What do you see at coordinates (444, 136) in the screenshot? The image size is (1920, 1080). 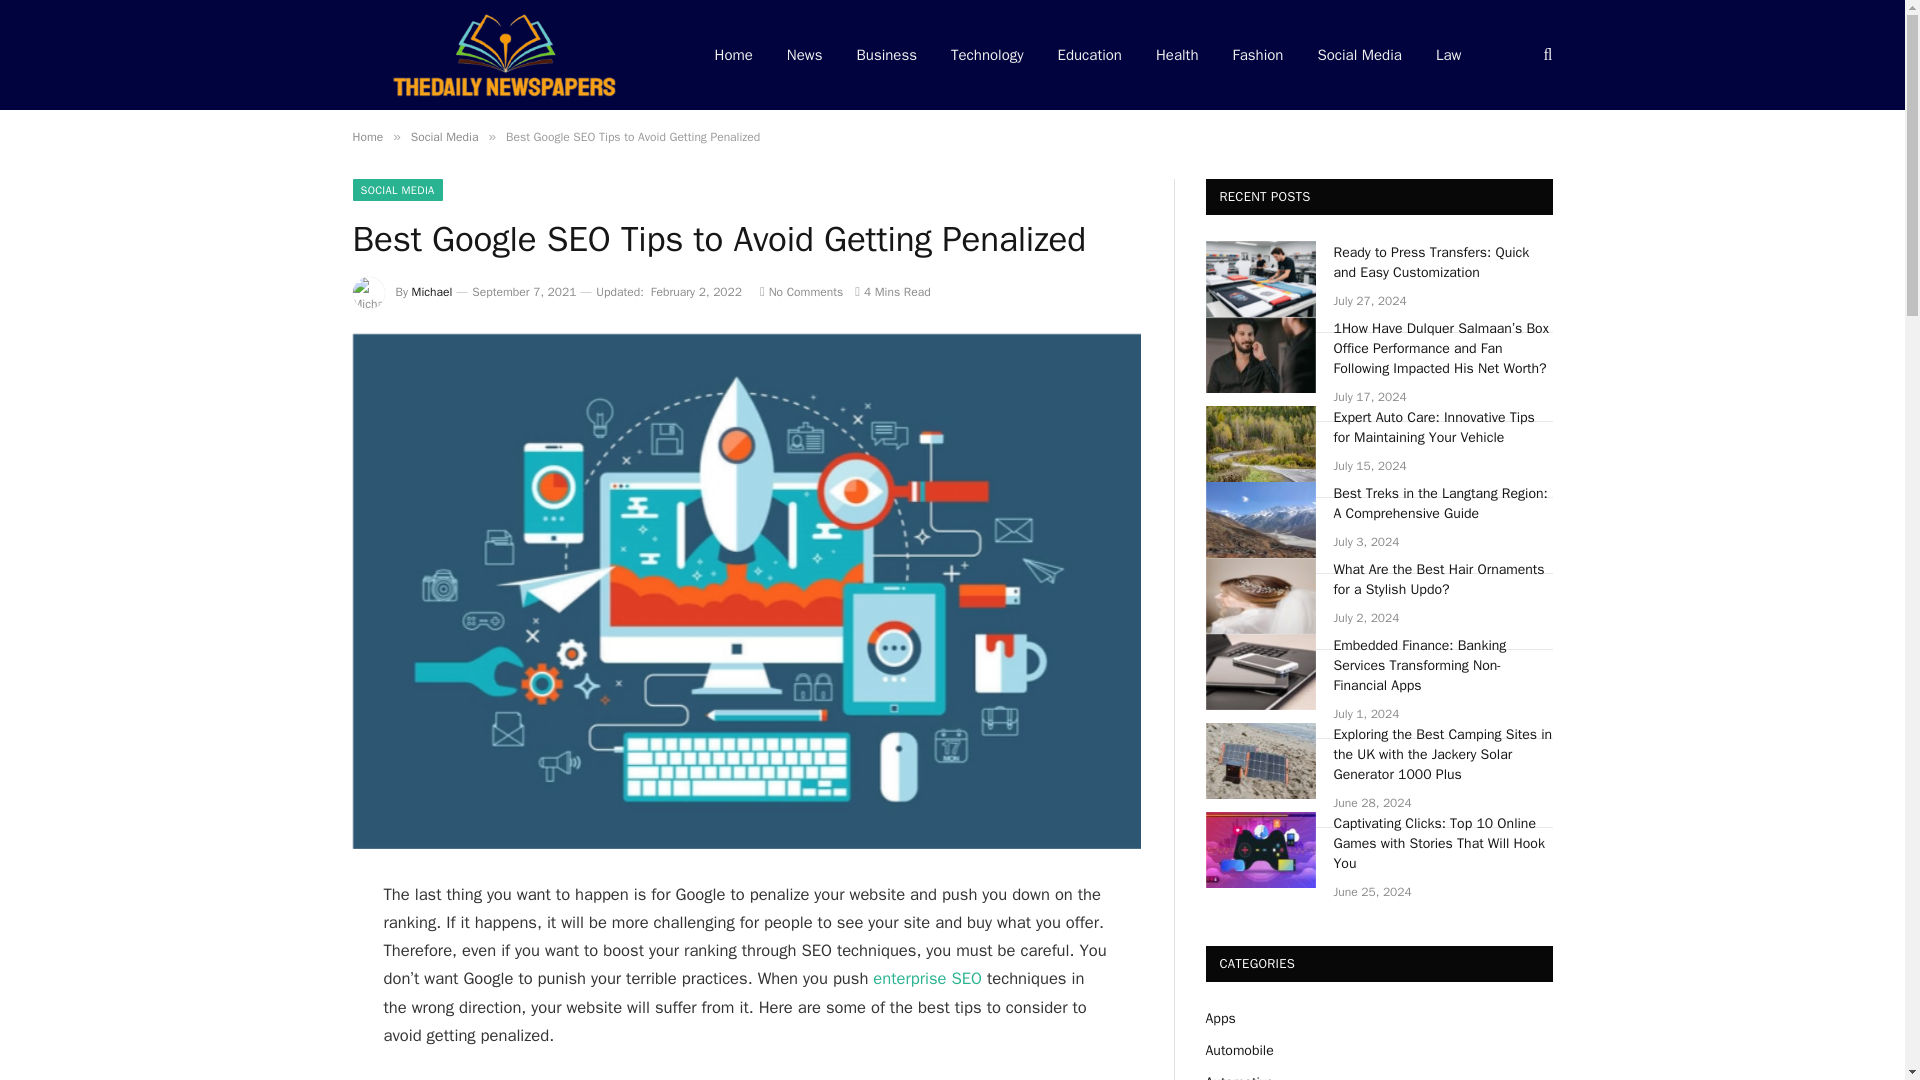 I see `Social Media` at bounding box center [444, 136].